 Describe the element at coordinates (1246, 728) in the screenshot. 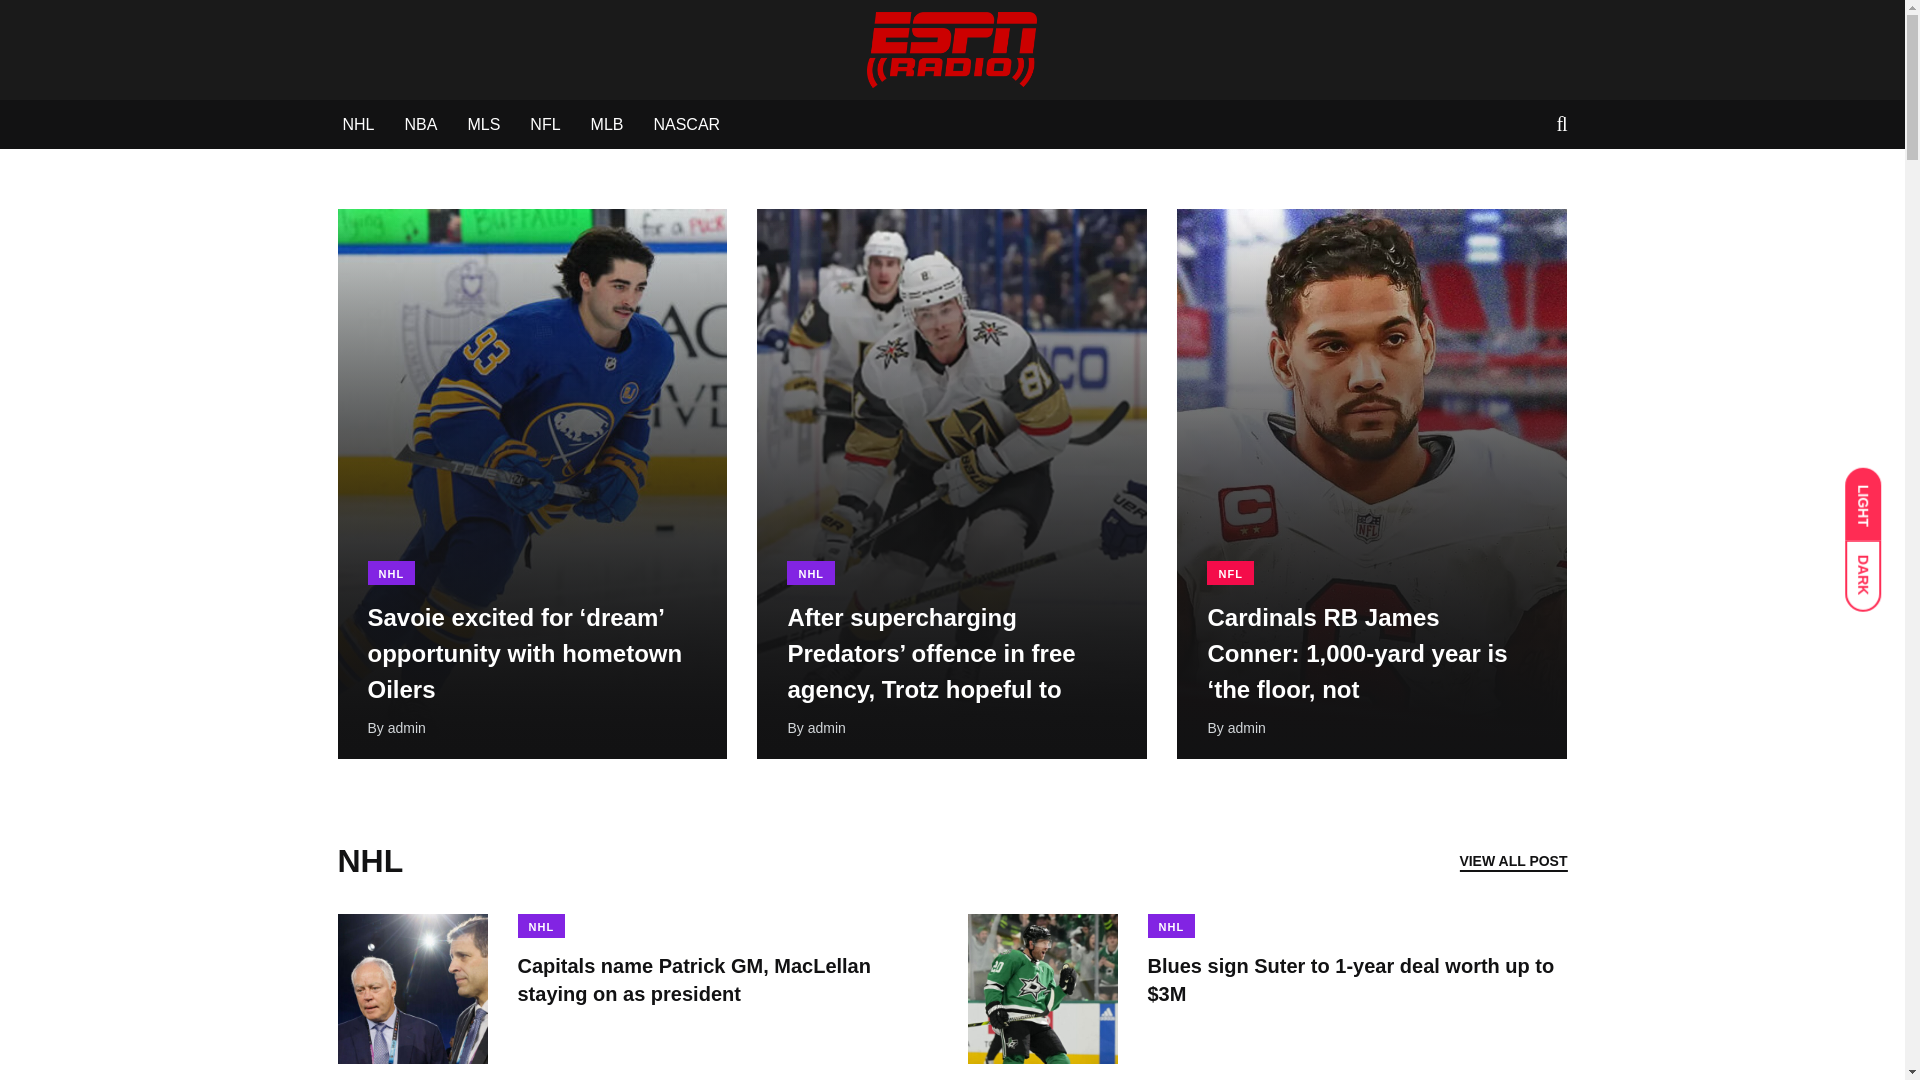

I see `admin` at that location.